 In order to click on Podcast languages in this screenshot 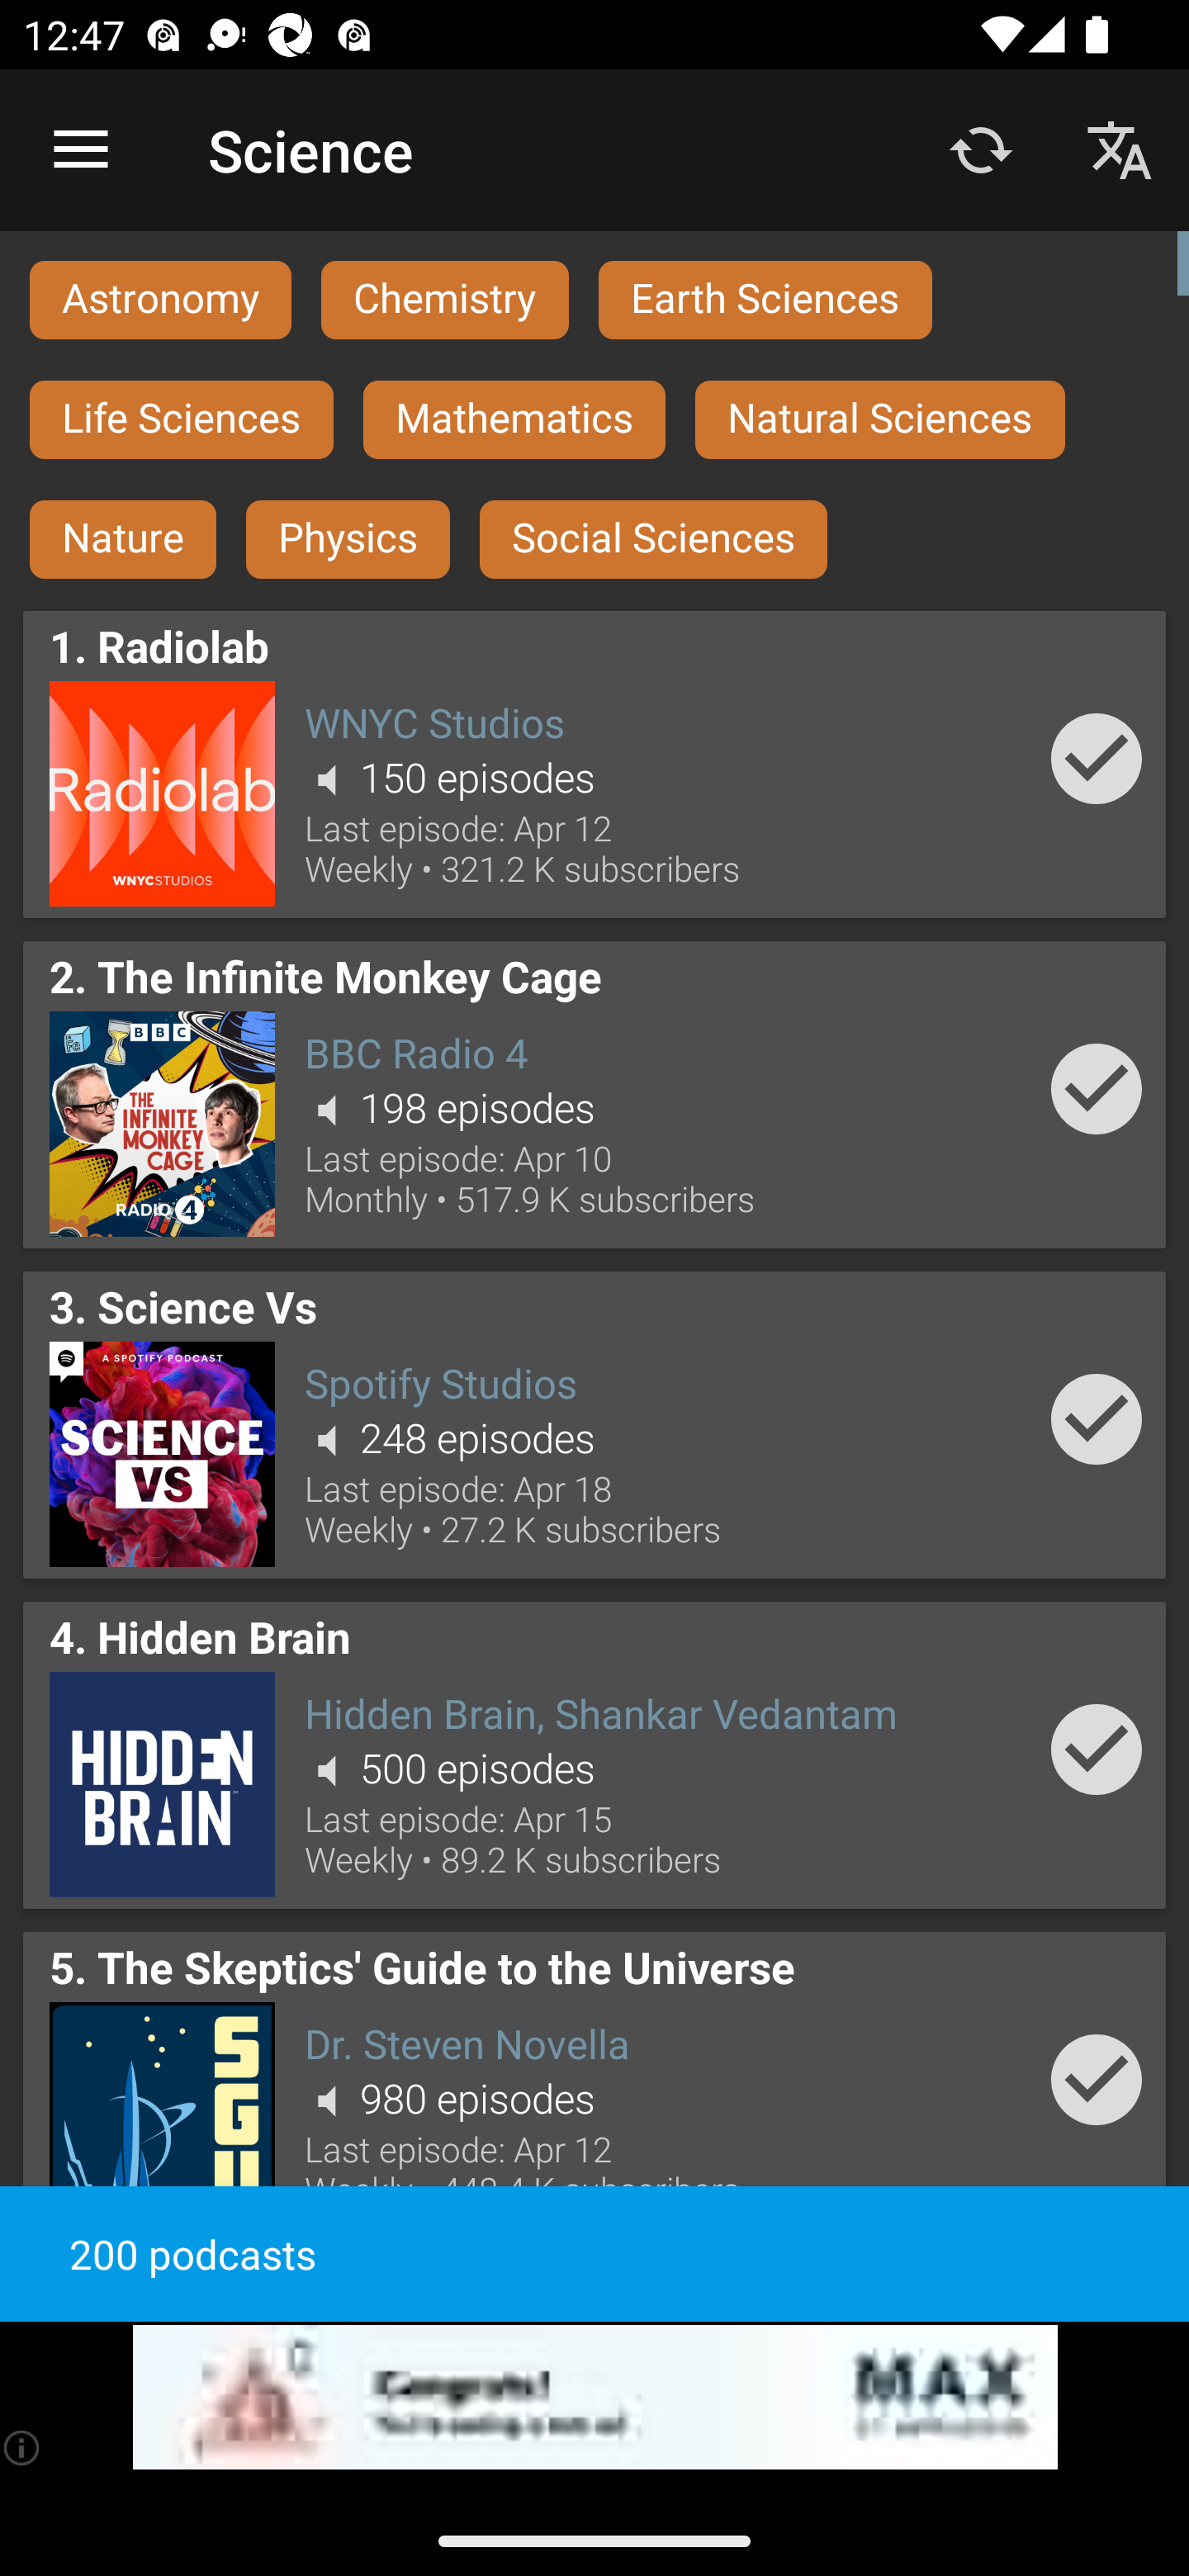, I will do `click(1120, 149)`.